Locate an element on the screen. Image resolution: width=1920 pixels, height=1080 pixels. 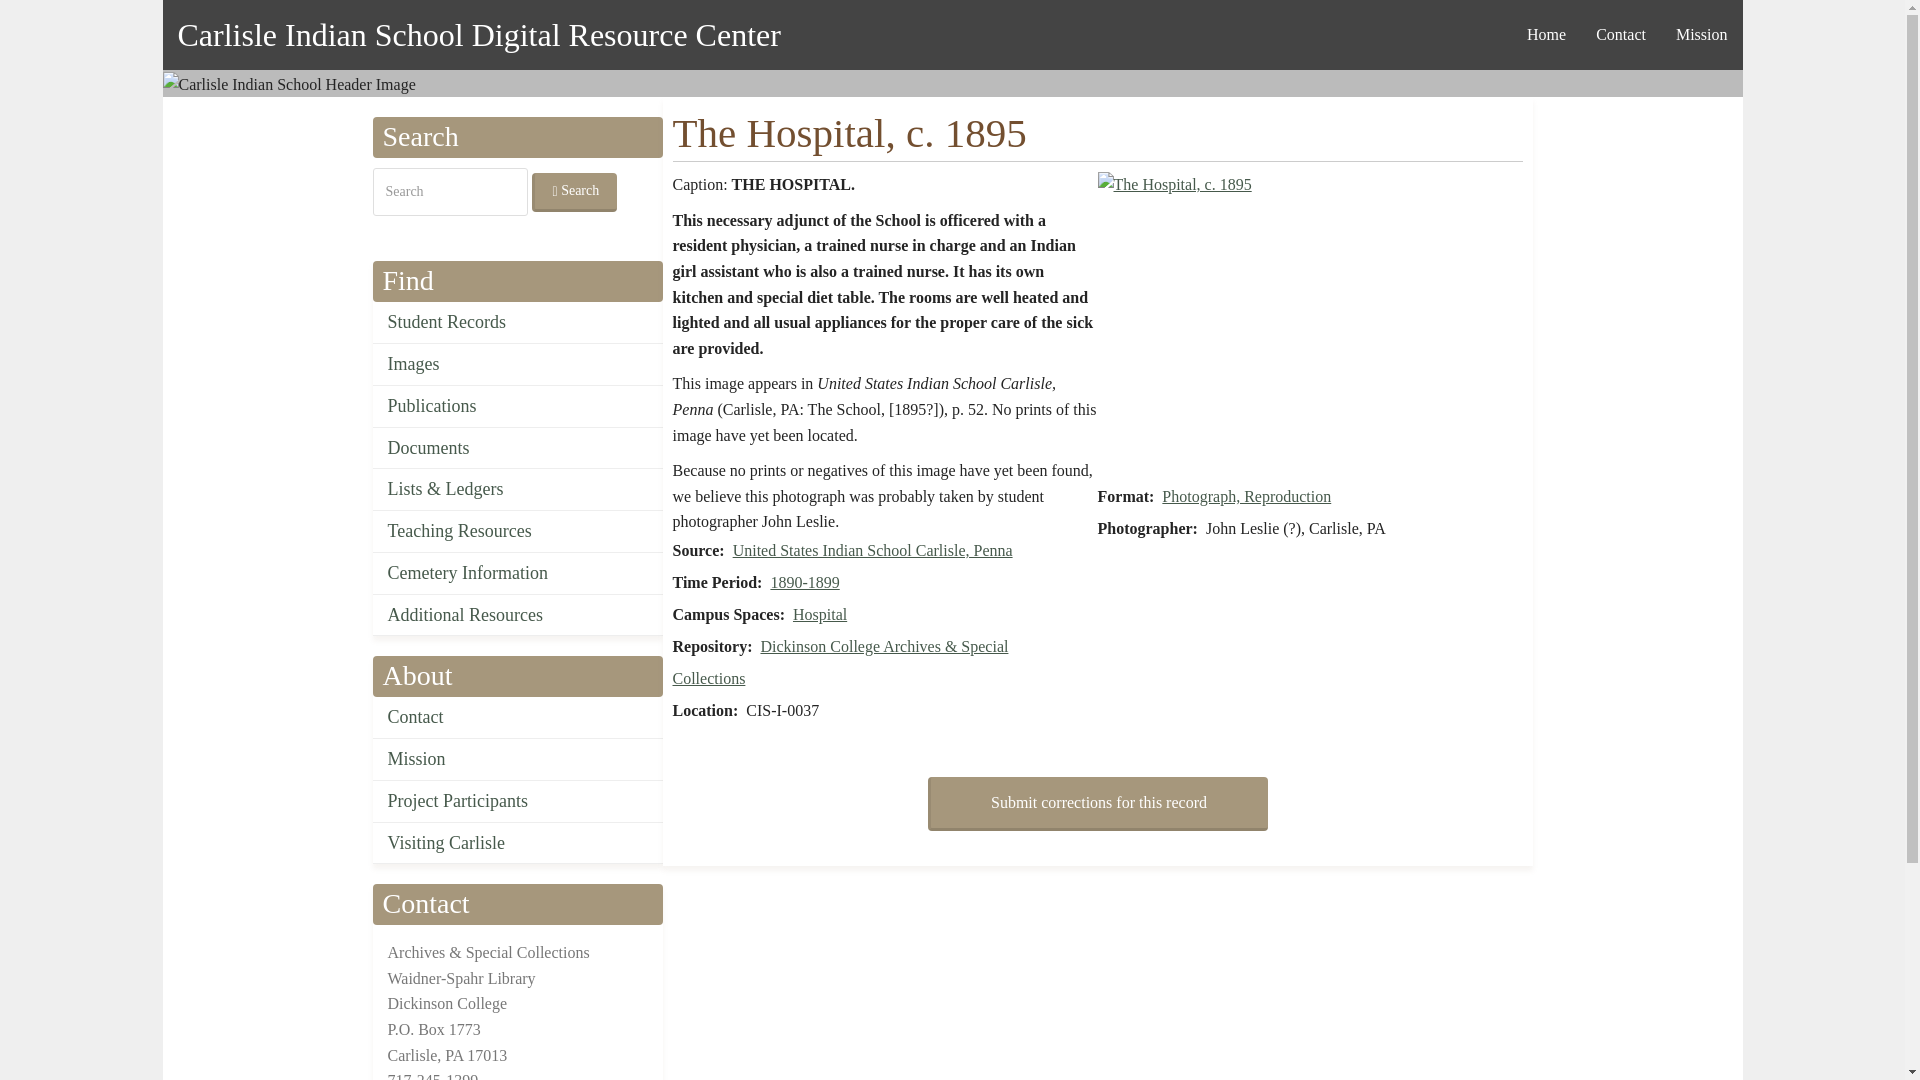
Additional Resources is located at coordinates (517, 616).